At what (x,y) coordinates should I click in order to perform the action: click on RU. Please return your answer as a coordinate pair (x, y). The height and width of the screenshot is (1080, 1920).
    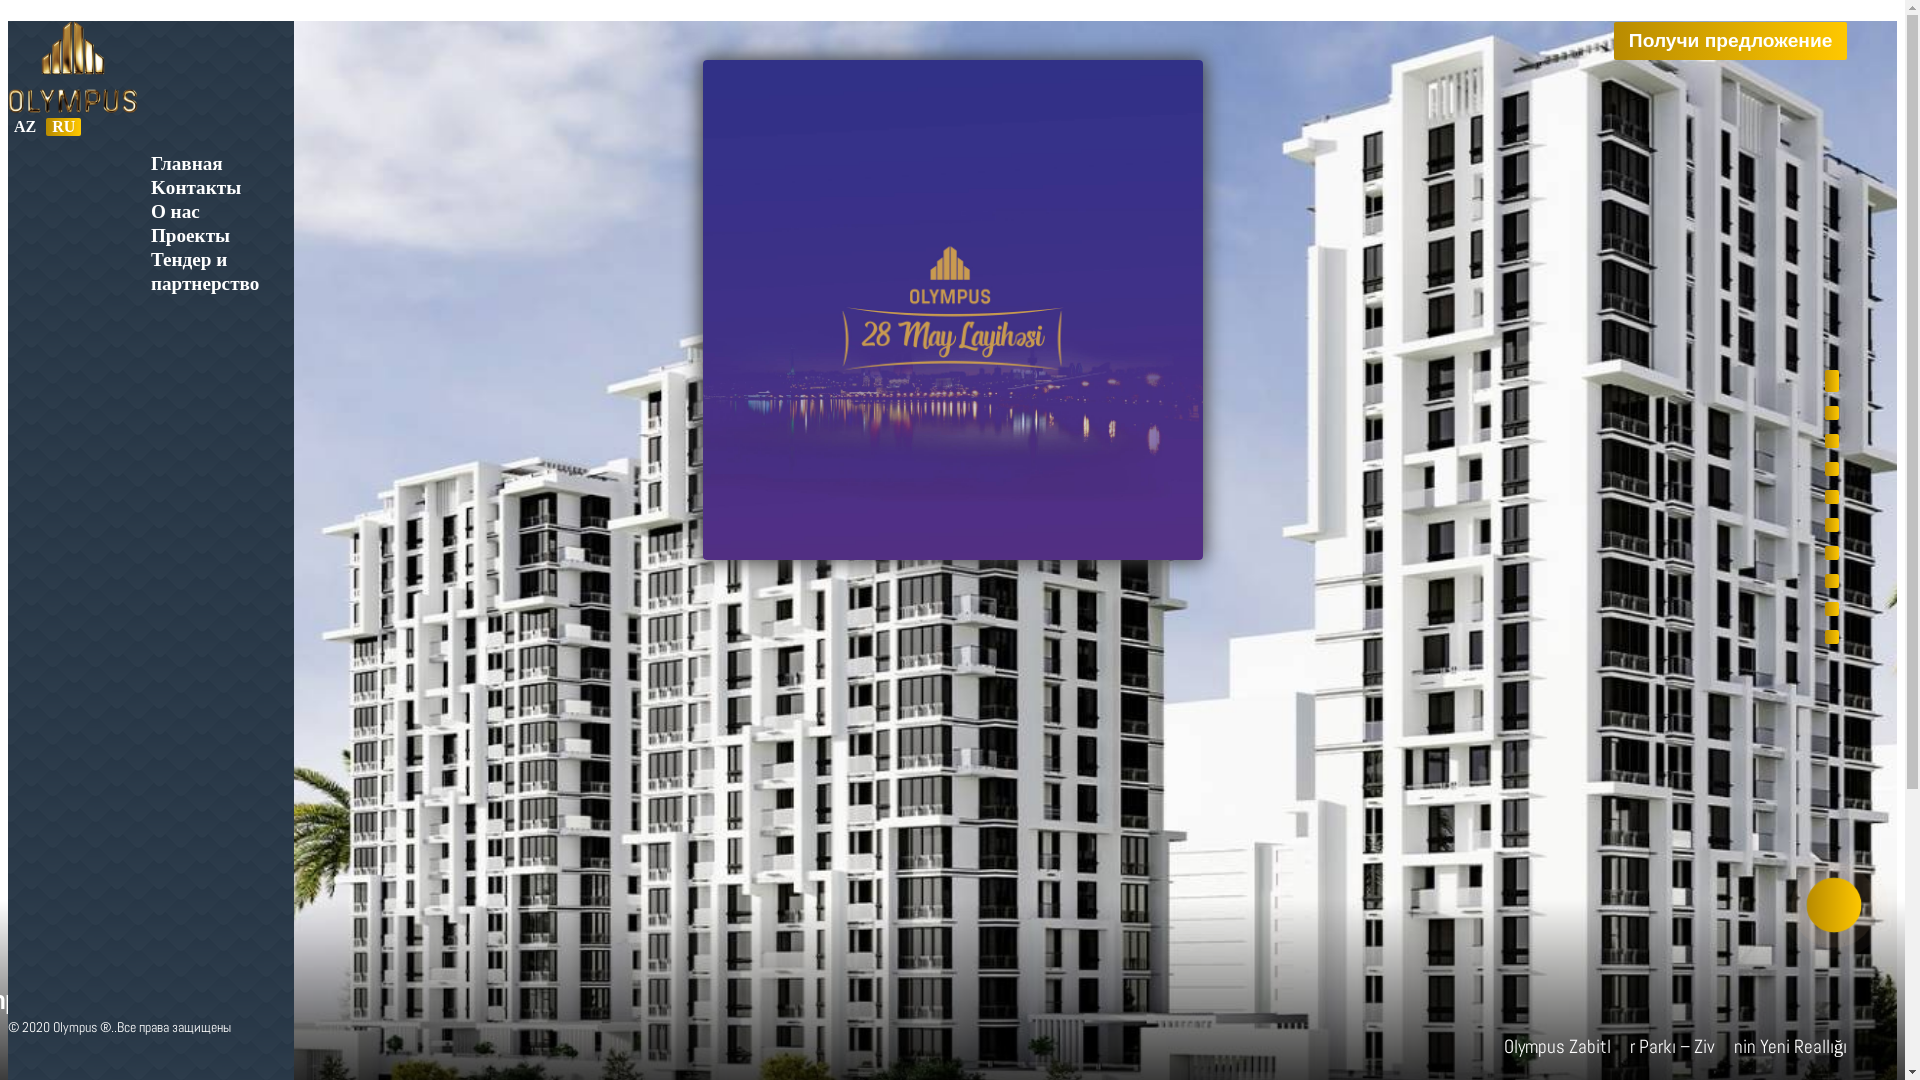
    Looking at the image, I should click on (64, 127).